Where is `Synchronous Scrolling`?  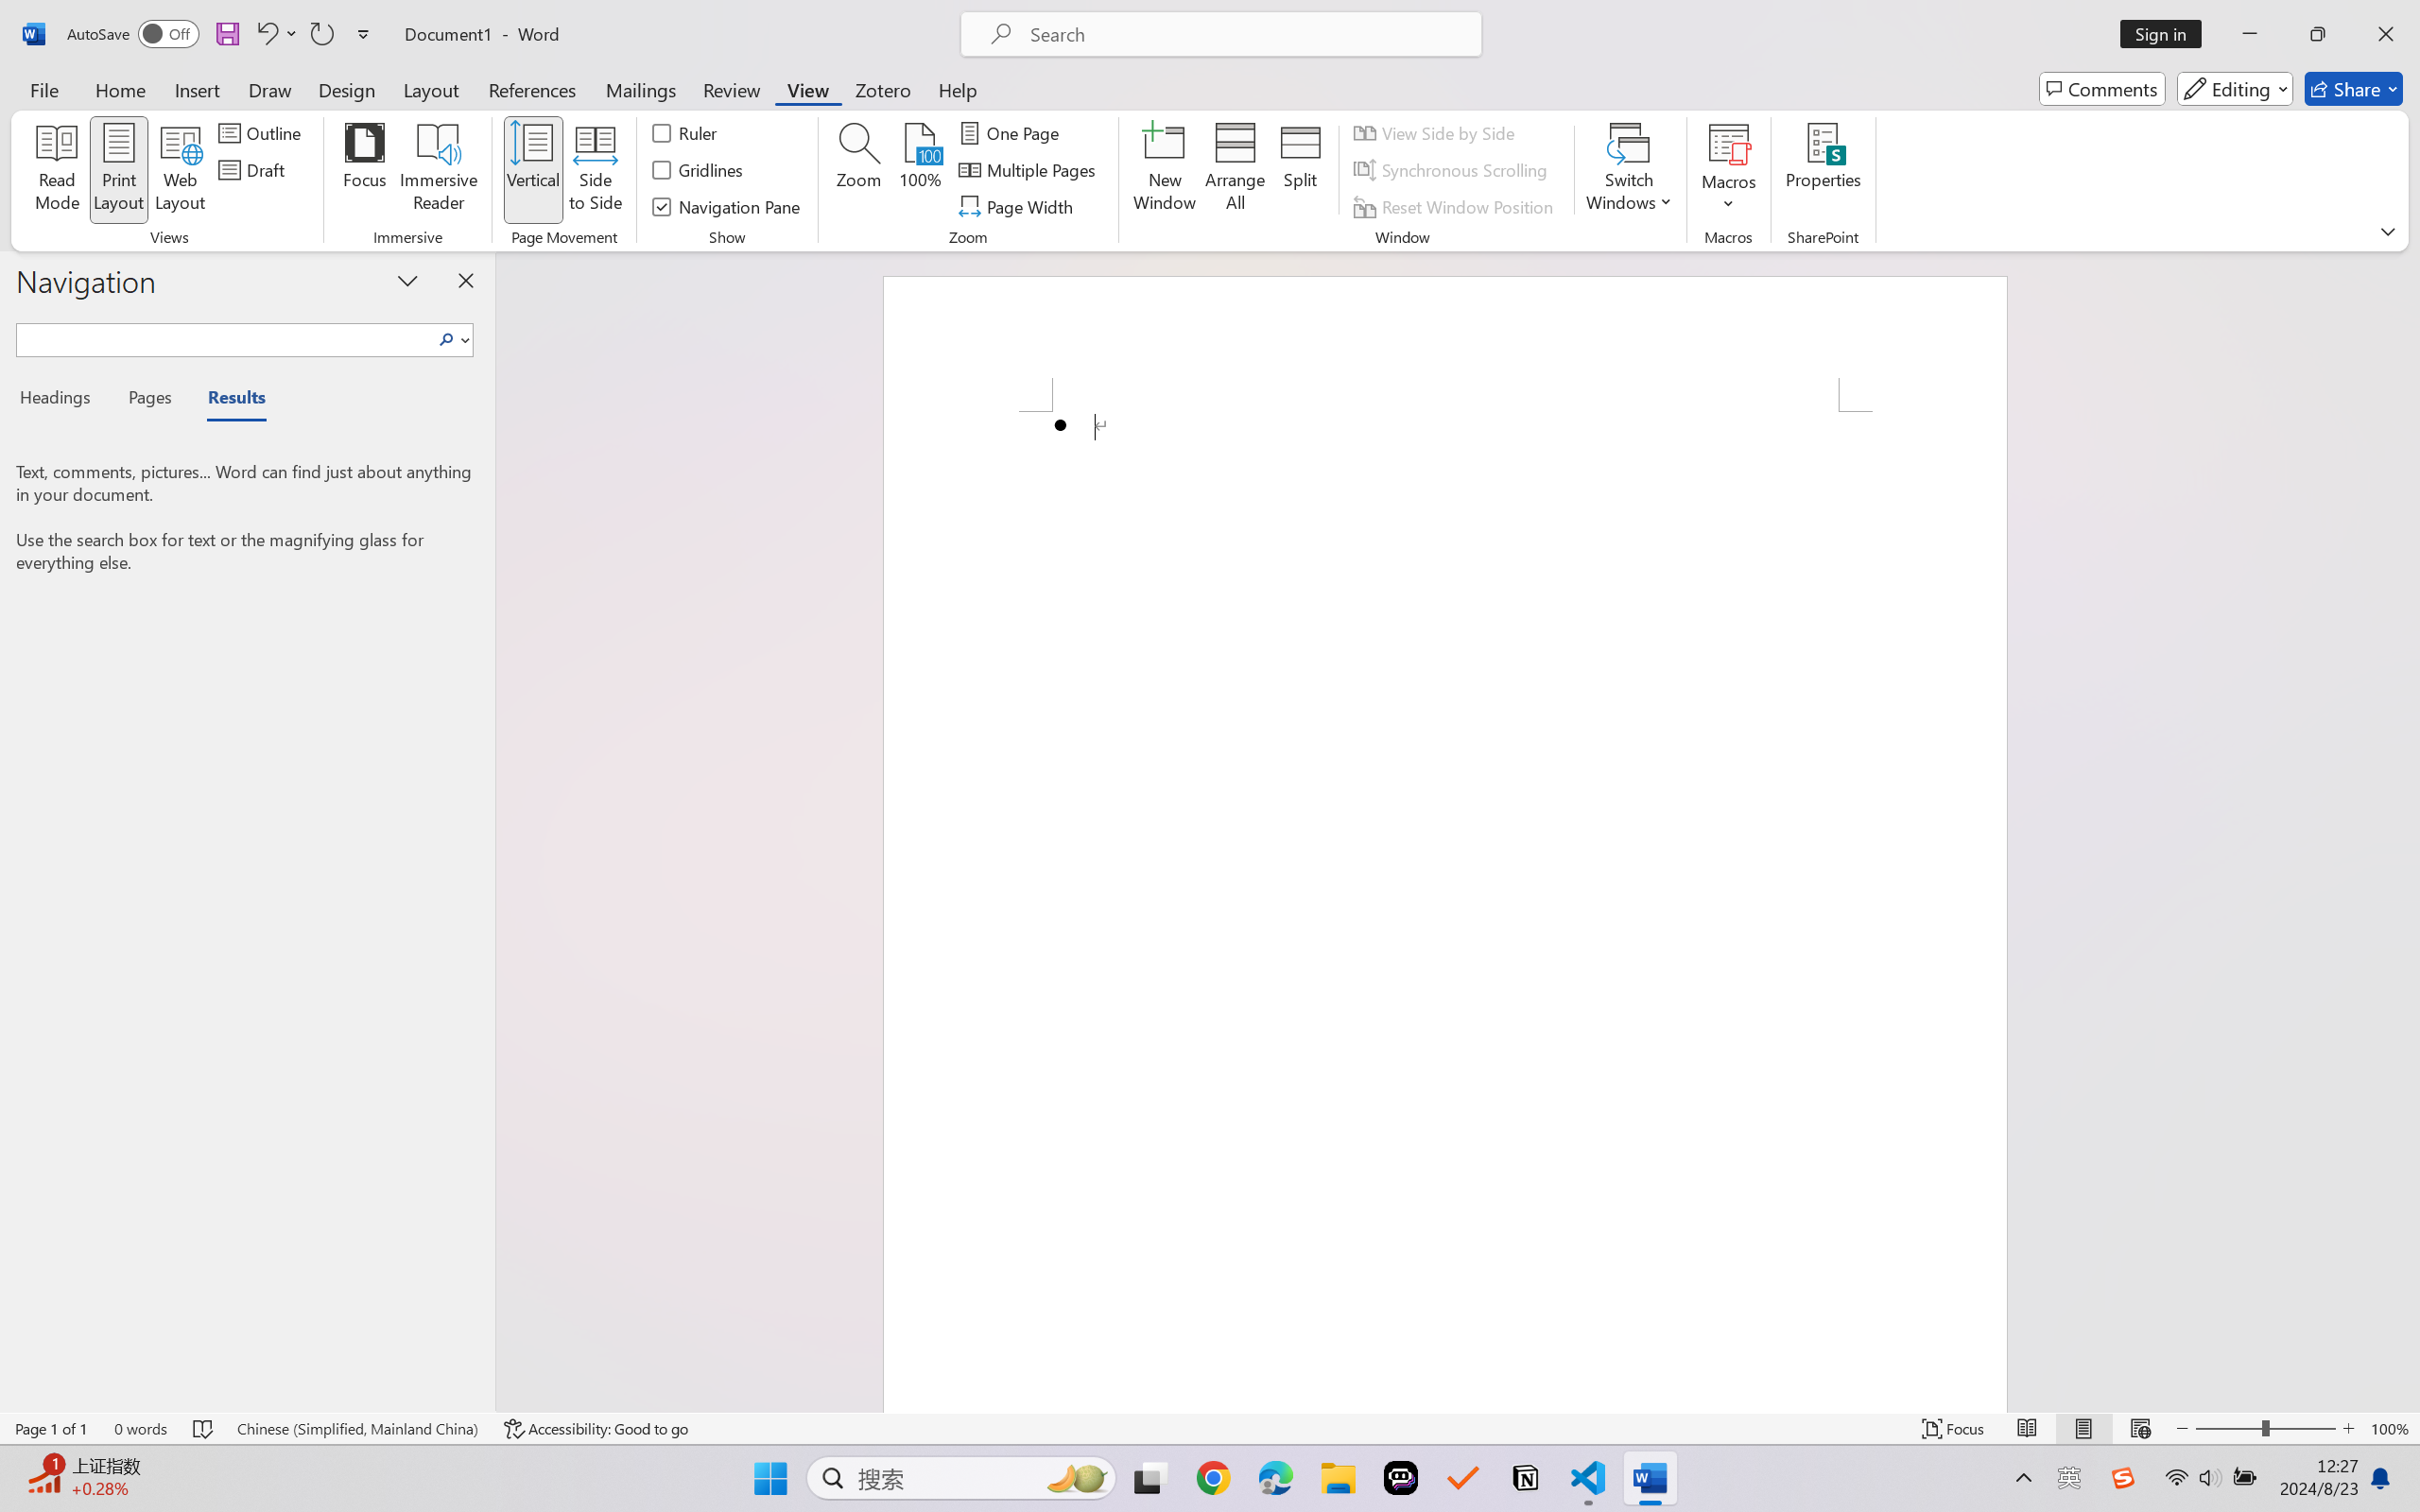 Synchronous Scrolling is located at coordinates (1454, 170).